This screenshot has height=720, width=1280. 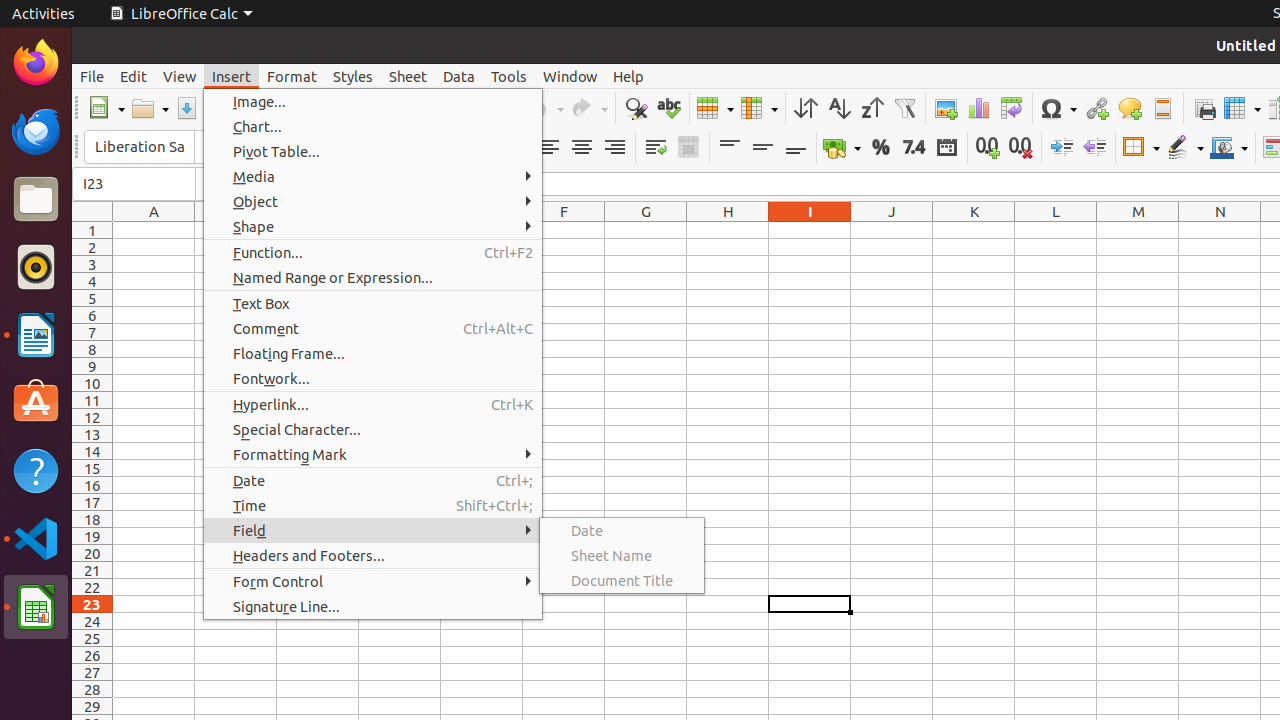 I want to click on Sheet Name, so click(x=622, y=556).